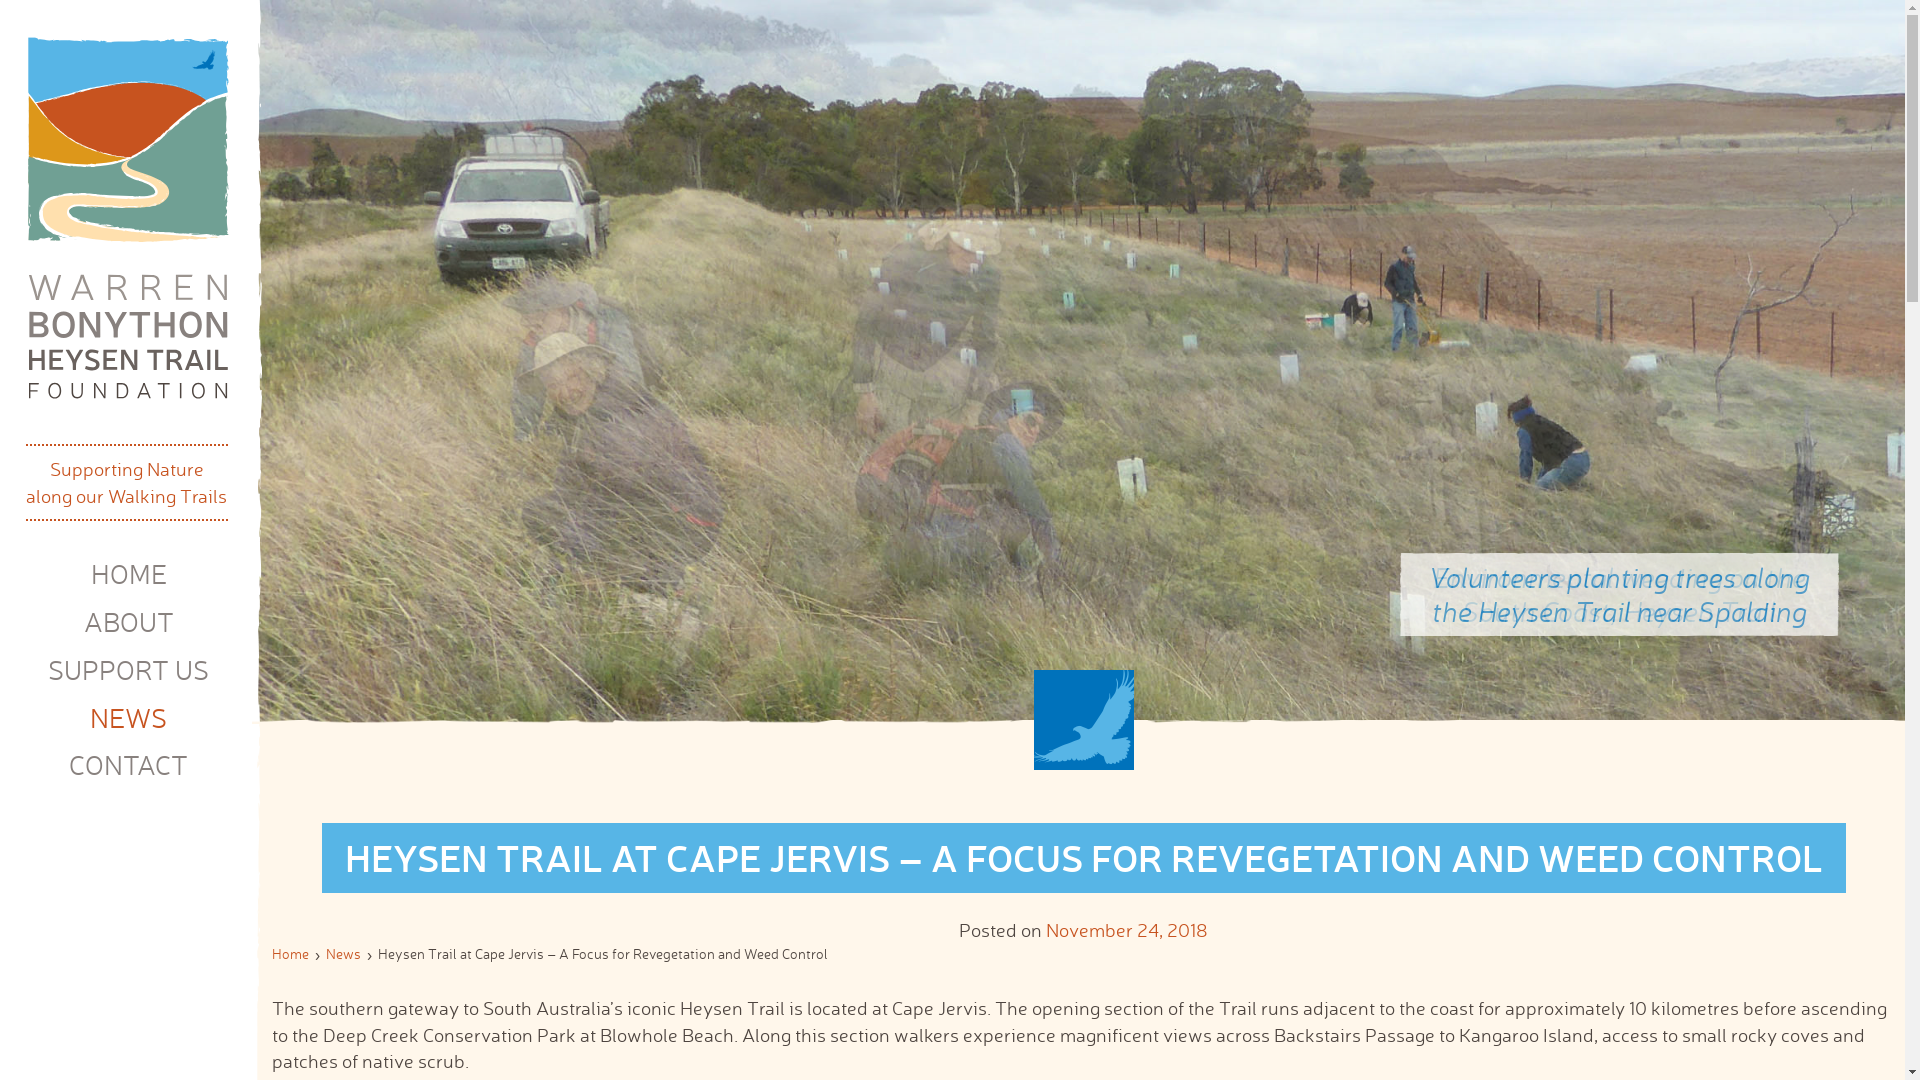 The height and width of the screenshot is (1080, 1920). Describe the element at coordinates (128, 220) in the screenshot. I see `Go to Website Home Page` at that location.